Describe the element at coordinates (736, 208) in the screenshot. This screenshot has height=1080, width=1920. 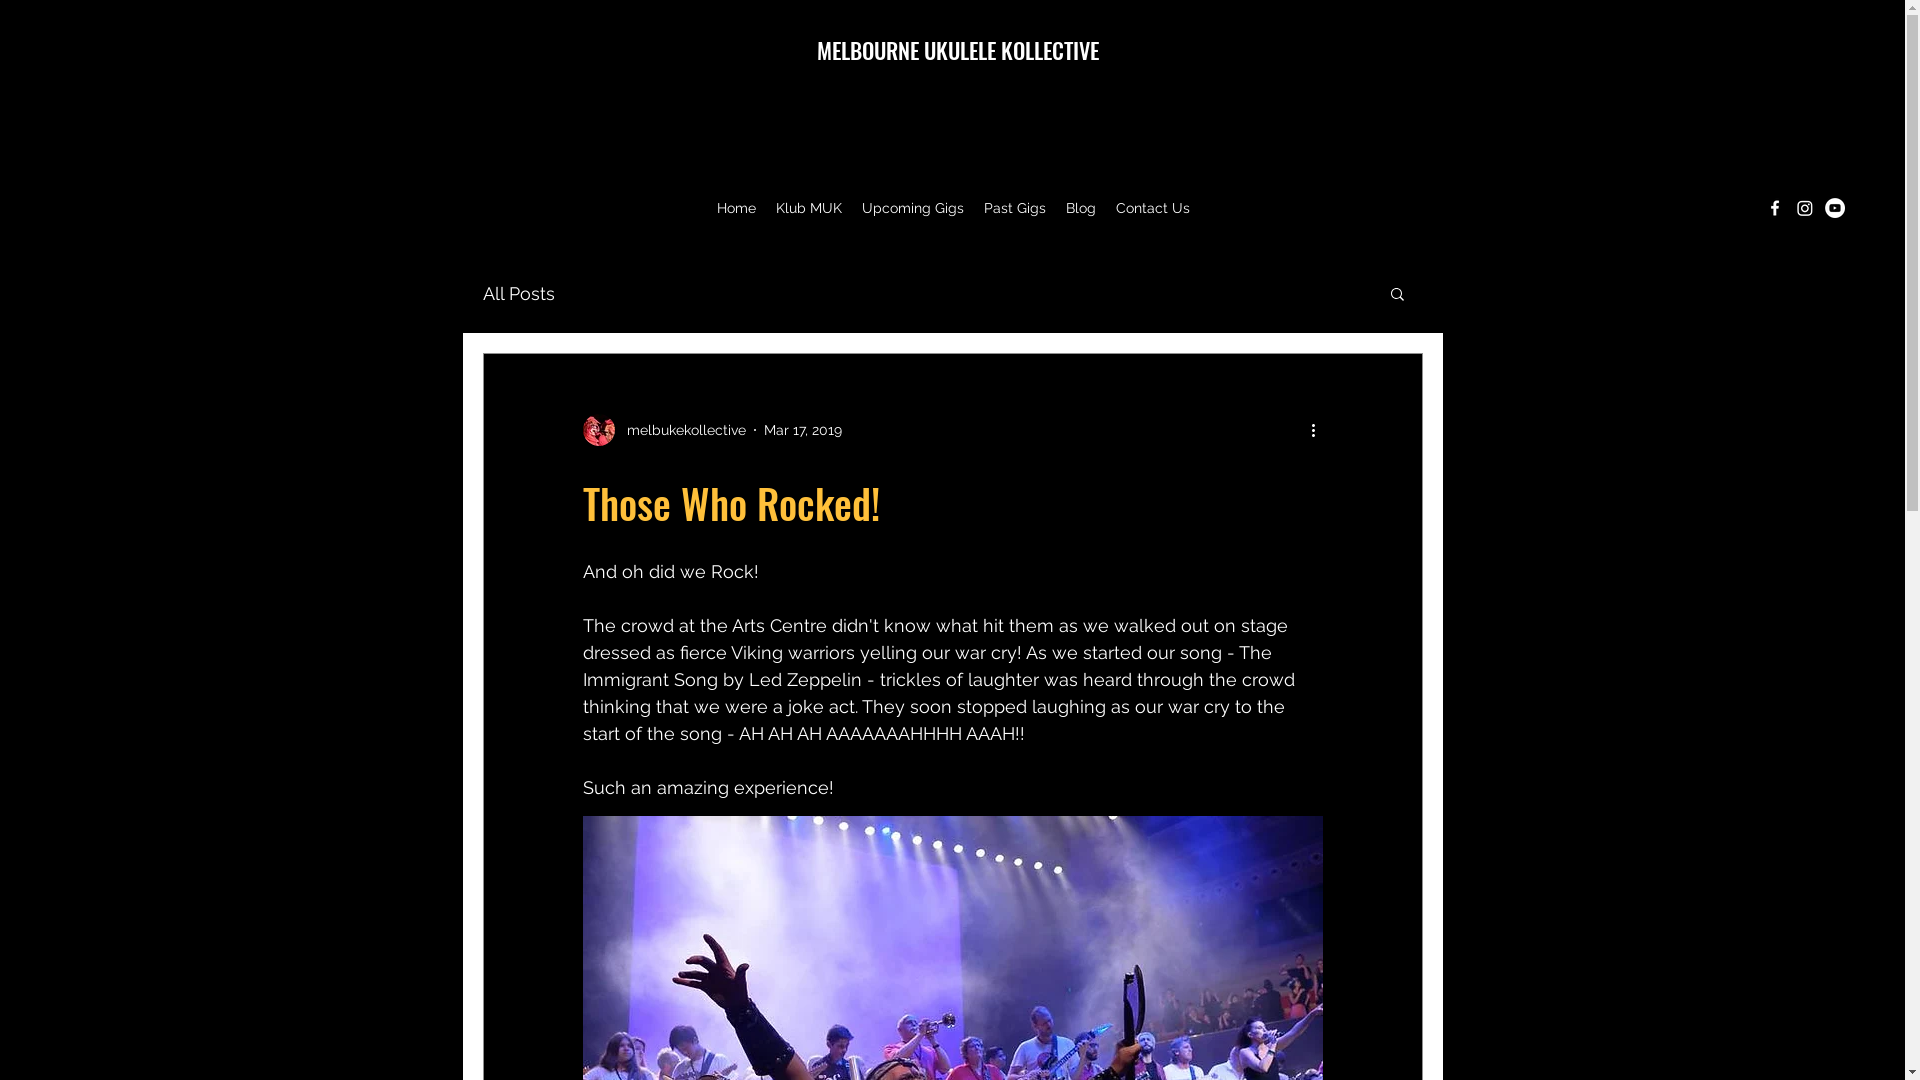
I see `Home` at that location.